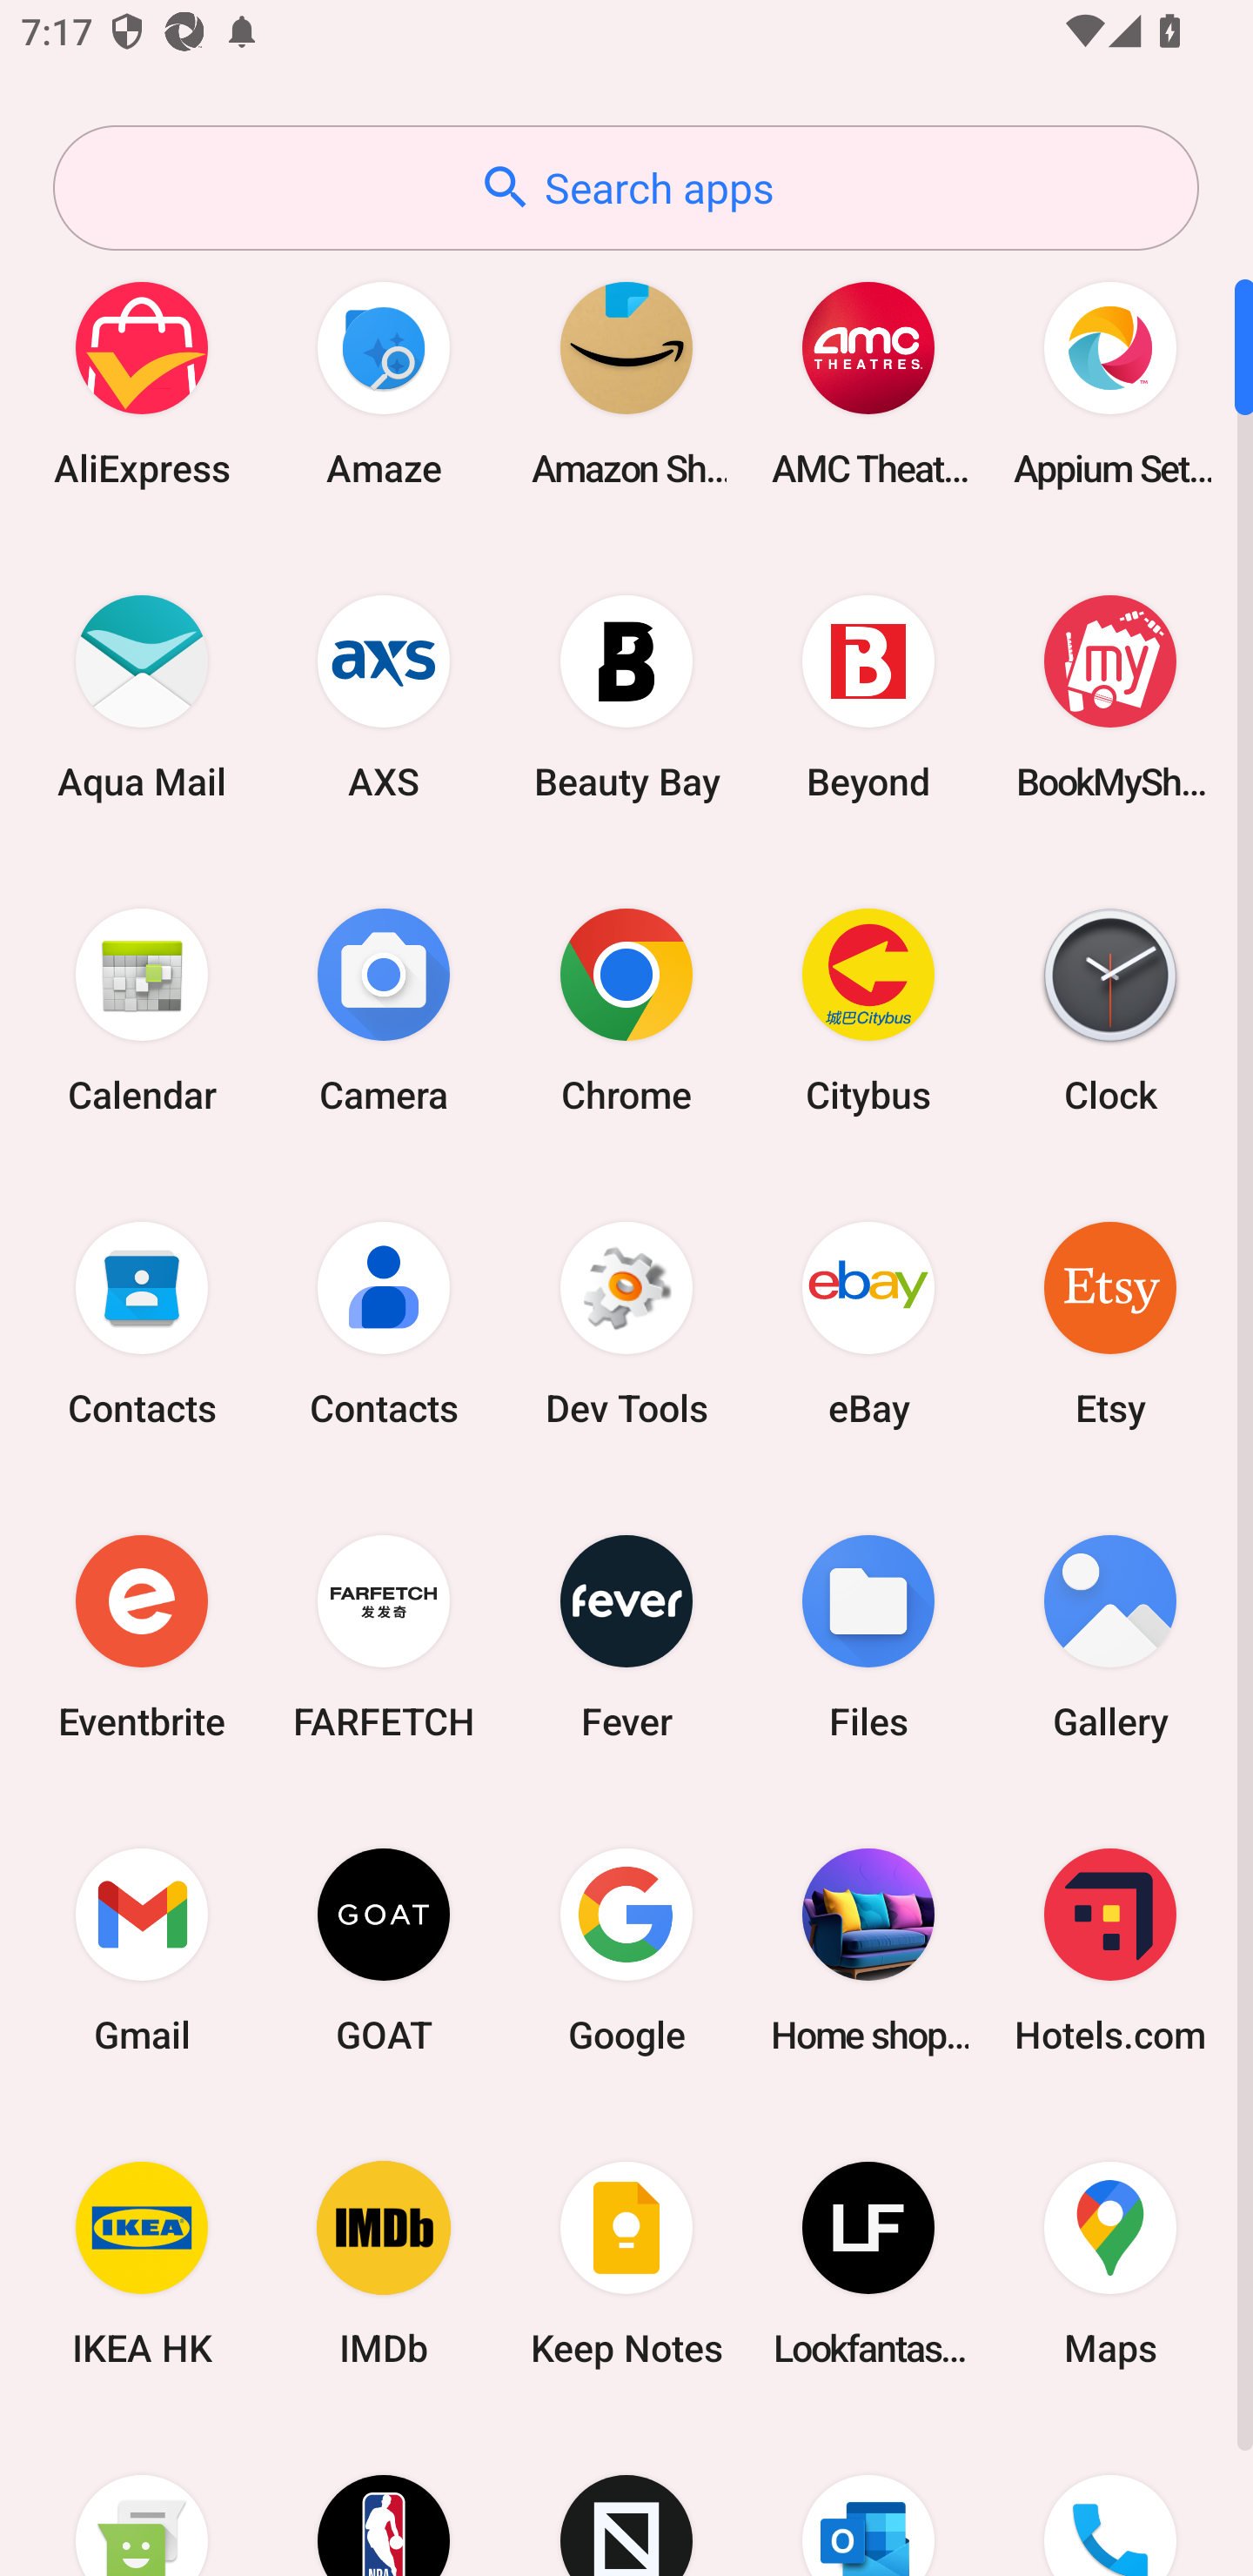  I want to click on Calendar, so click(142, 1010).